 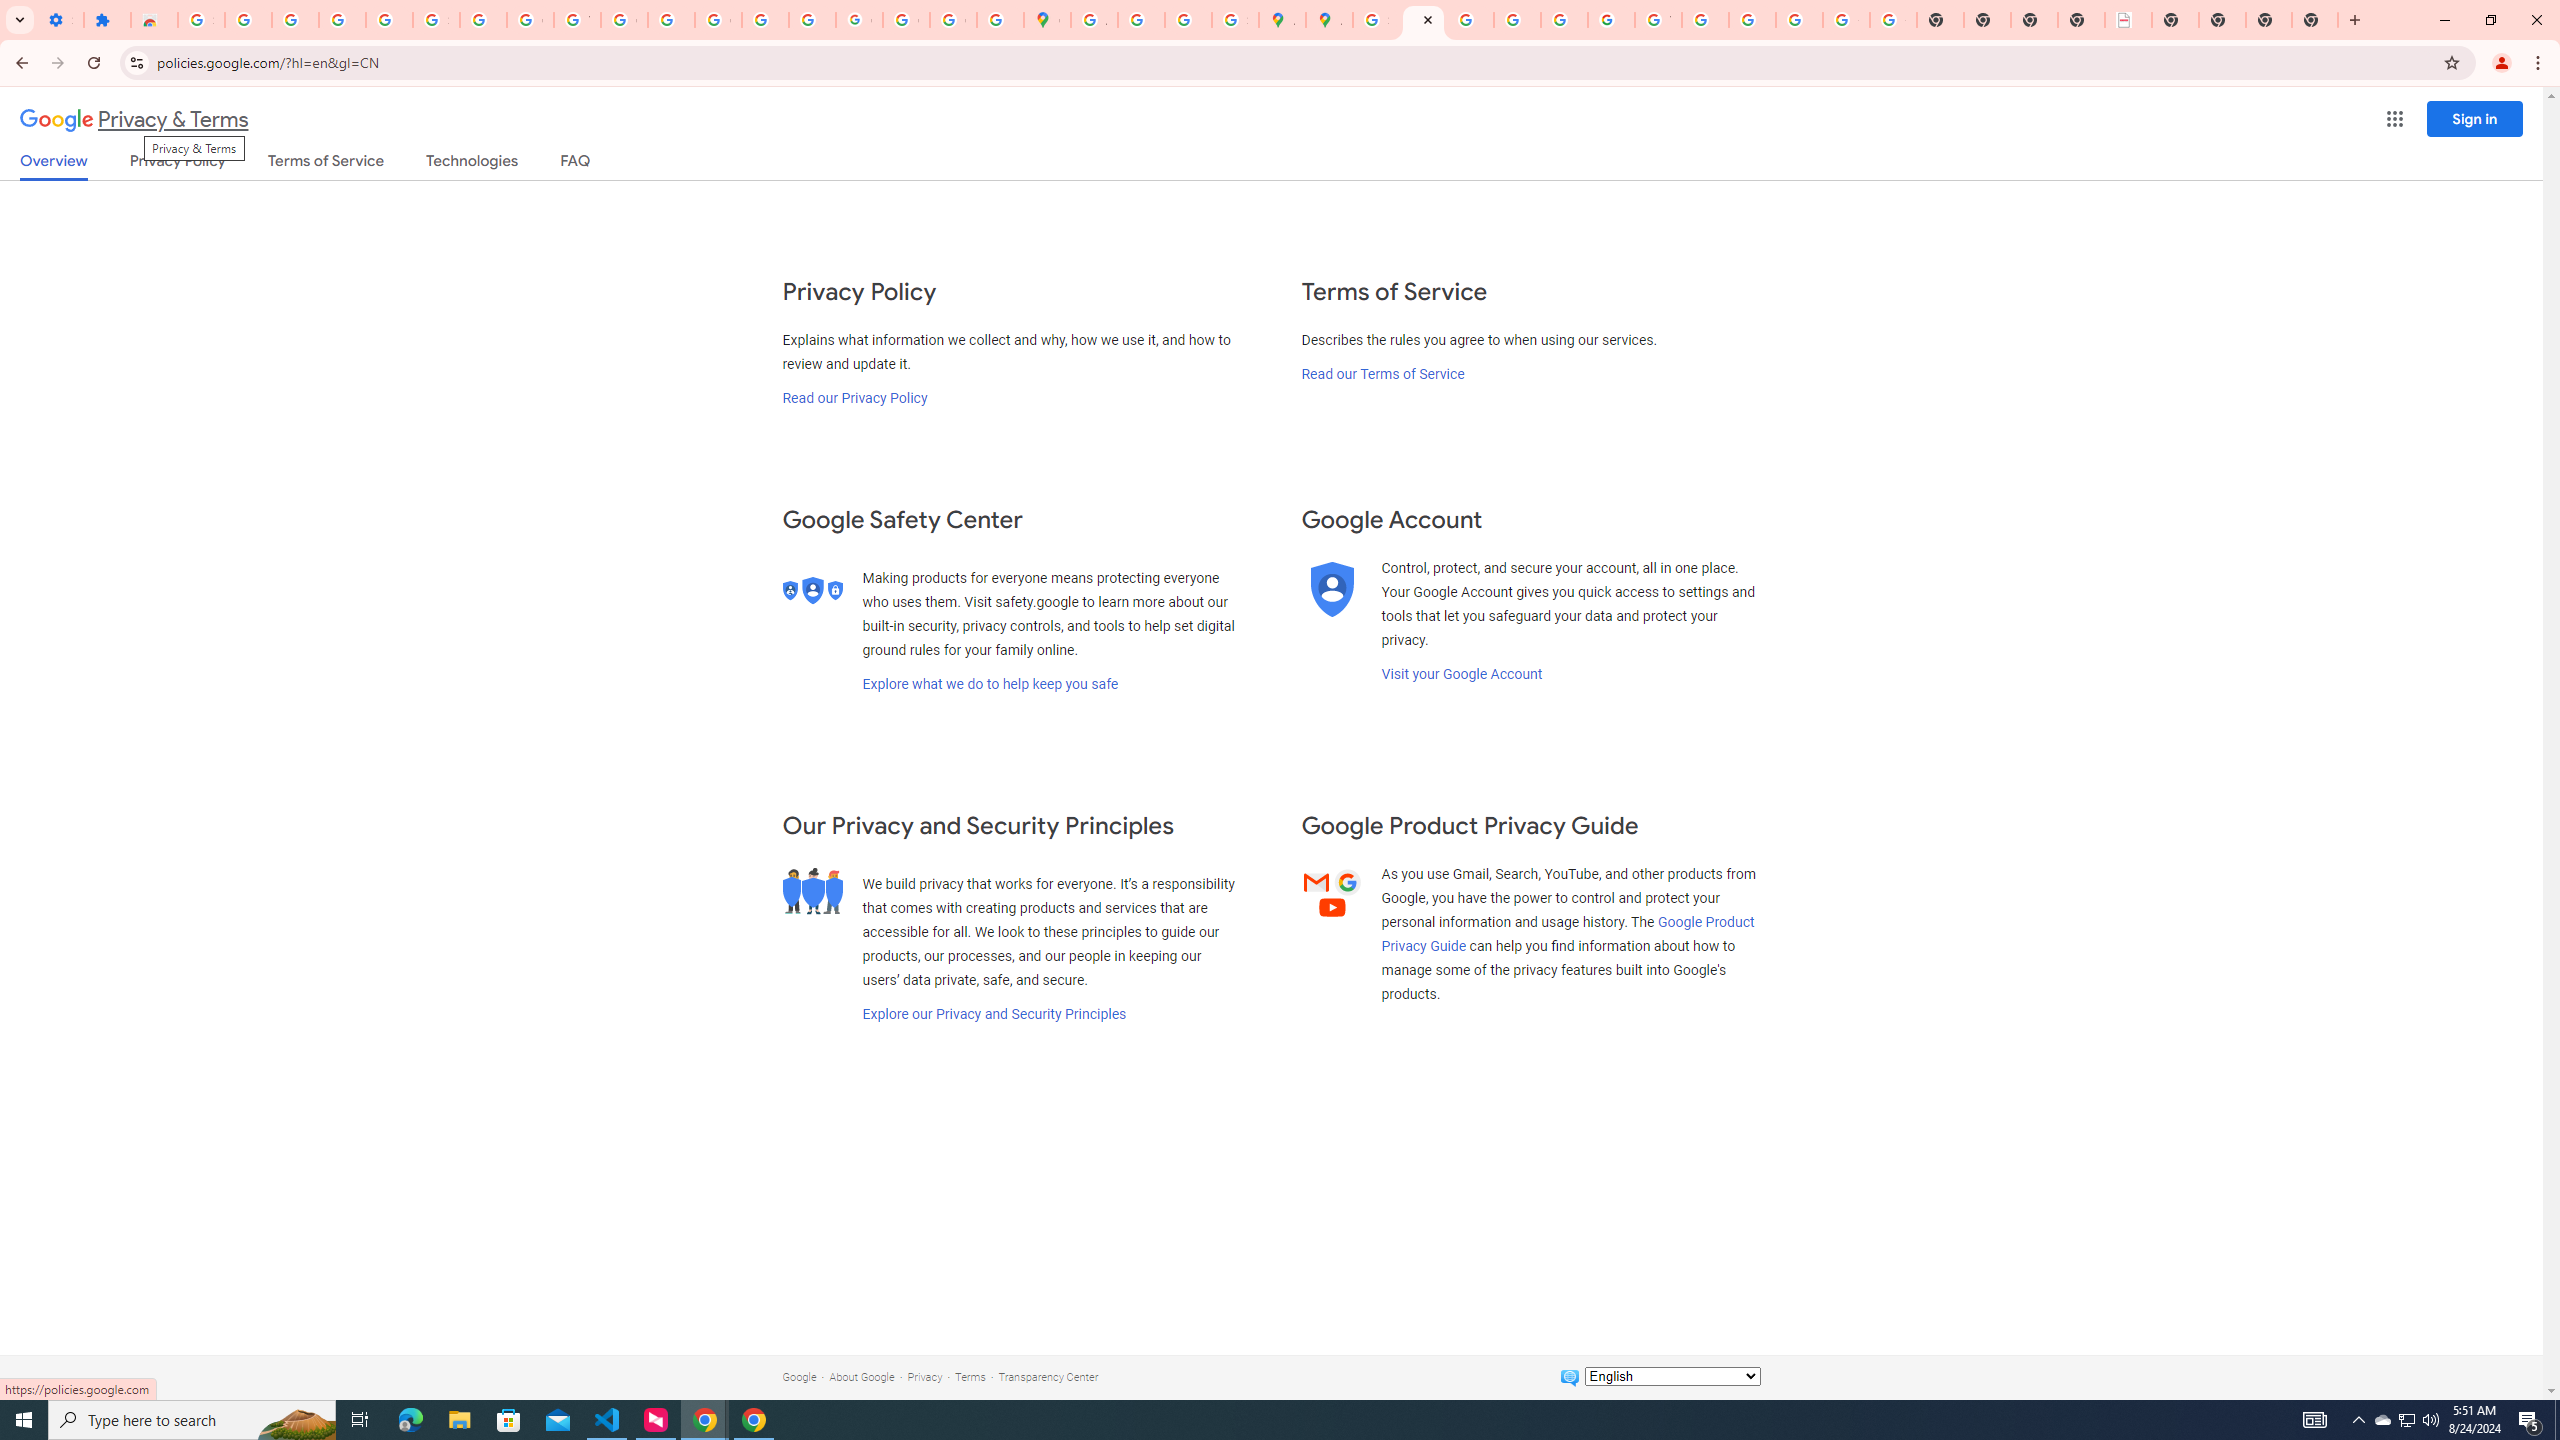 What do you see at coordinates (1706, 20) in the screenshot?
I see `Browse Chrome as a guest - Computer - Google Chrome Help` at bounding box center [1706, 20].